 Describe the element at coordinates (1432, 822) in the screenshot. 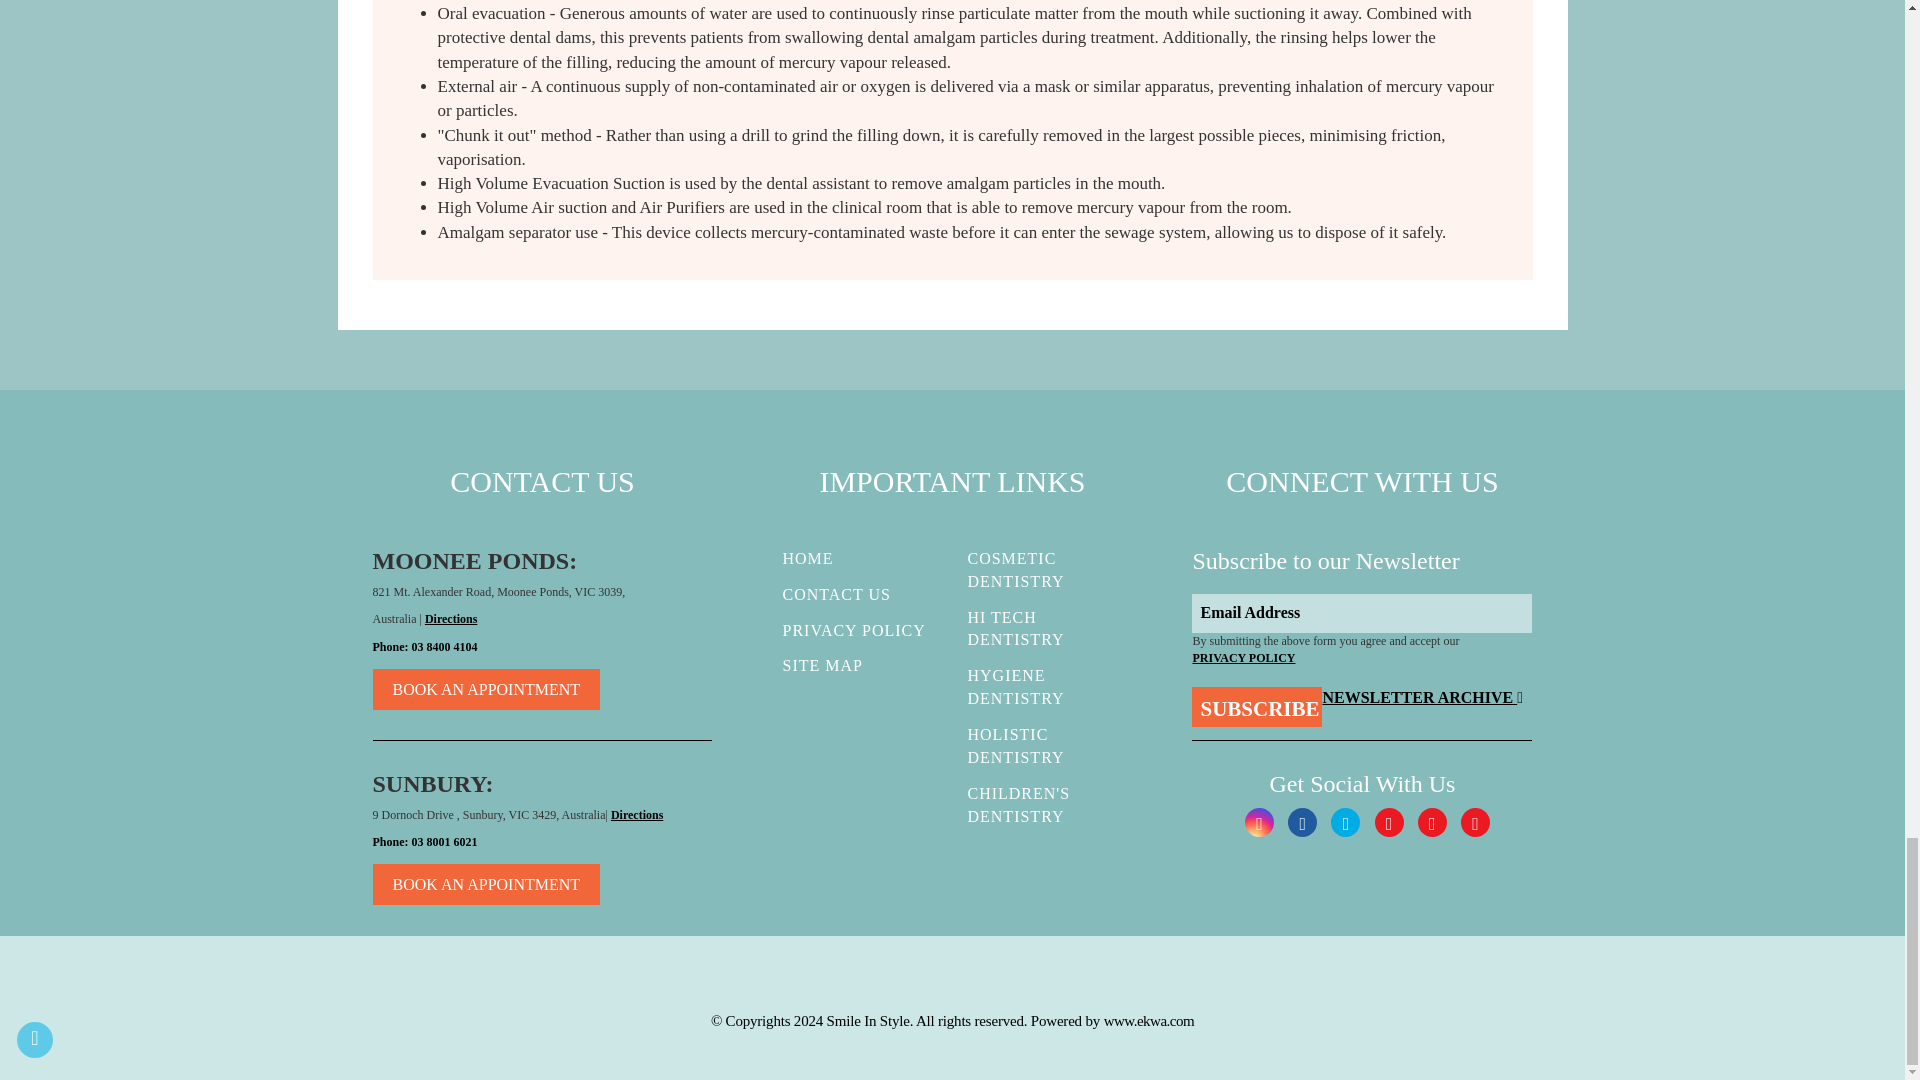

I see `YouTube` at that location.